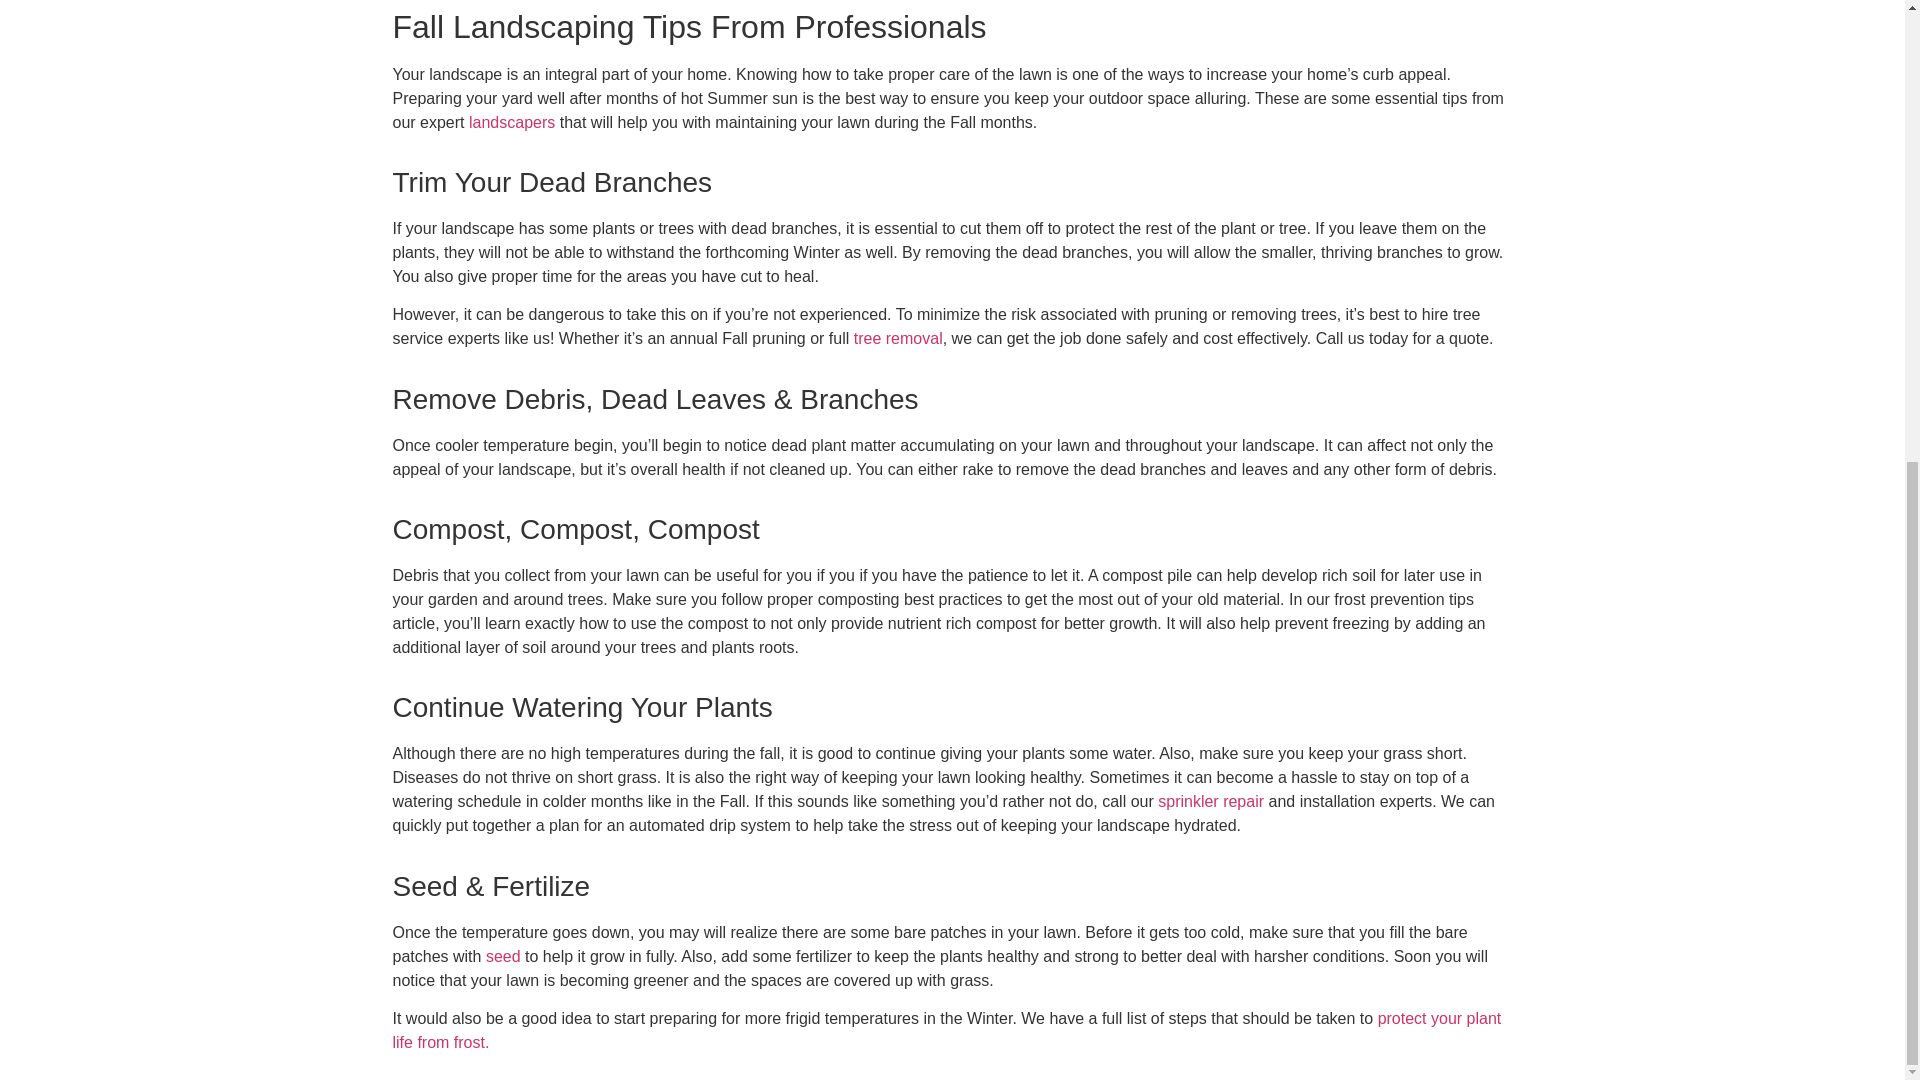 The height and width of the screenshot is (1080, 1920). Describe the element at coordinates (898, 338) in the screenshot. I see `tree removal` at that location.